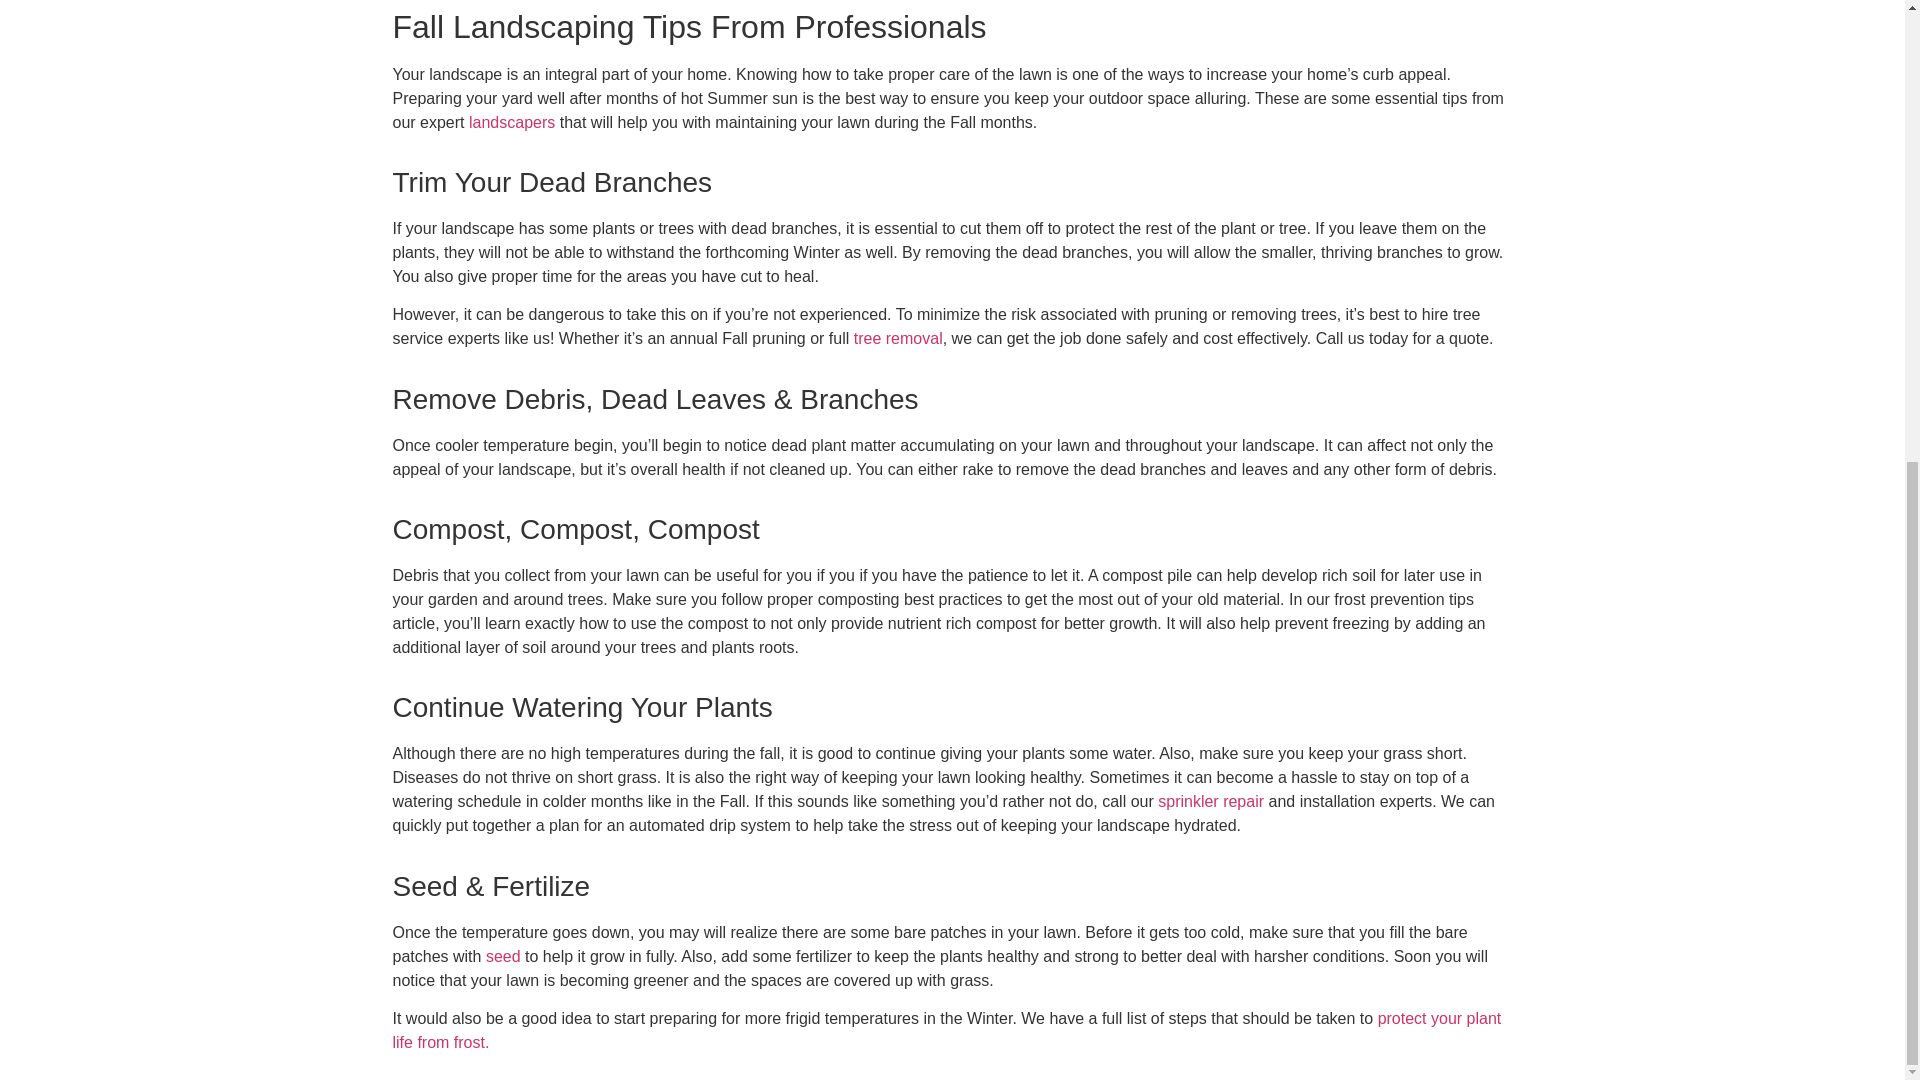 The height and width of the screenshot is (1080, 1920). Describe the element at coordinates (898, 338) in the screenshot. I see `tree removal` at that location.